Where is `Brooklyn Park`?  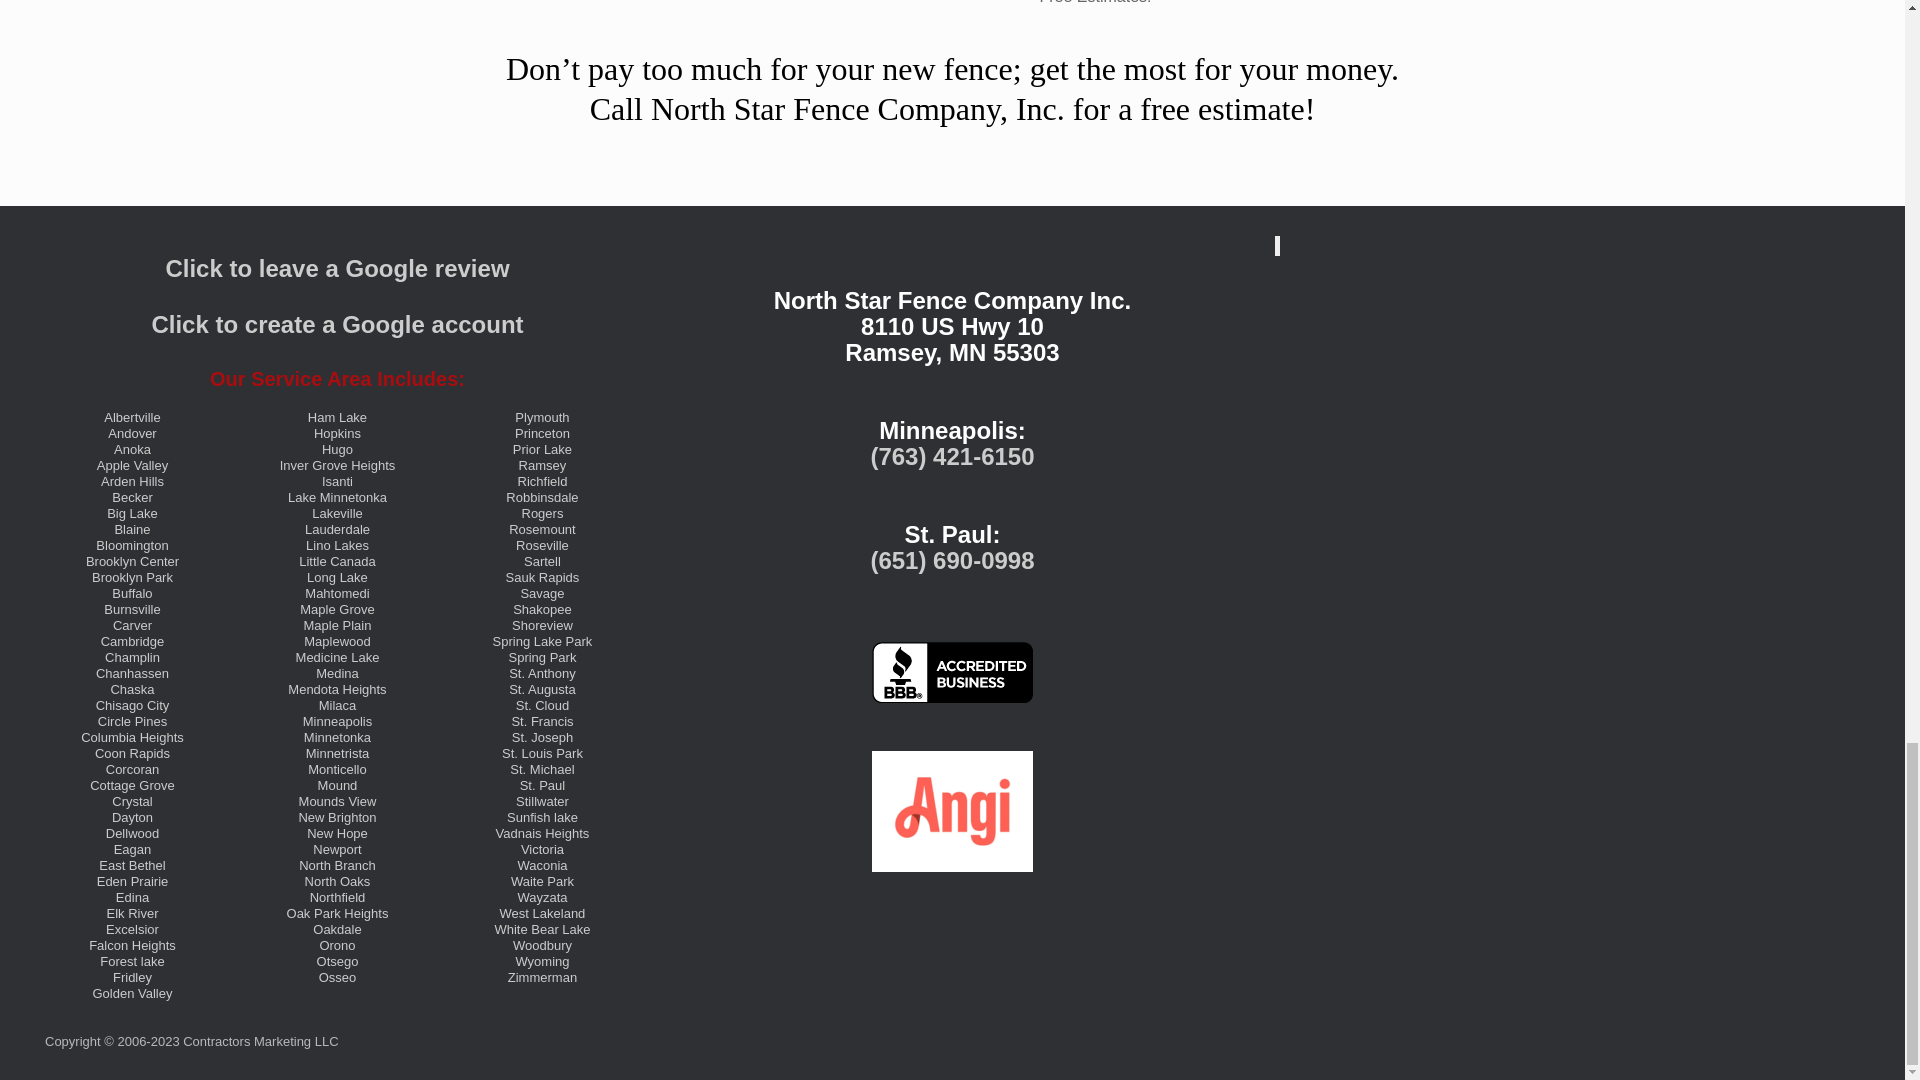
Brooklyn Park is located at coordinates (132, 578).